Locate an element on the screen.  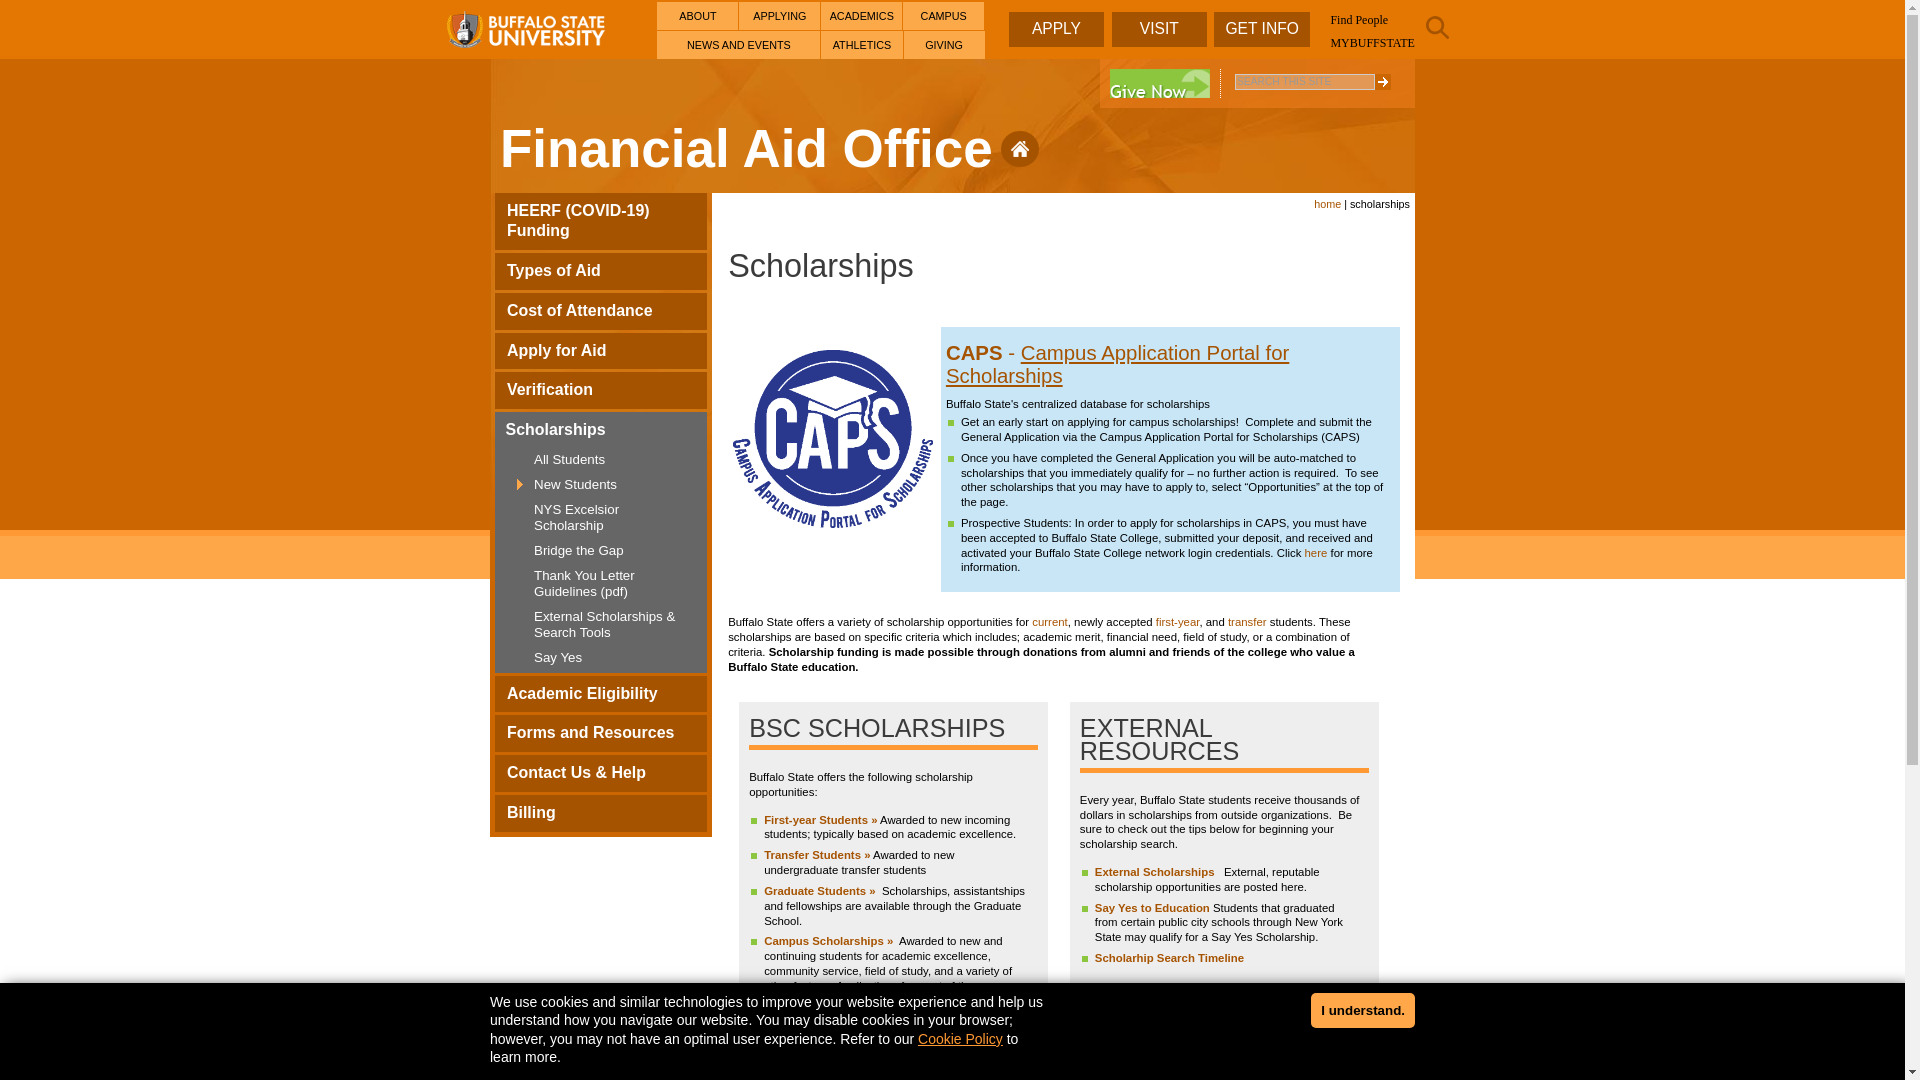
Search this site is located at coordinates (1382, 82).